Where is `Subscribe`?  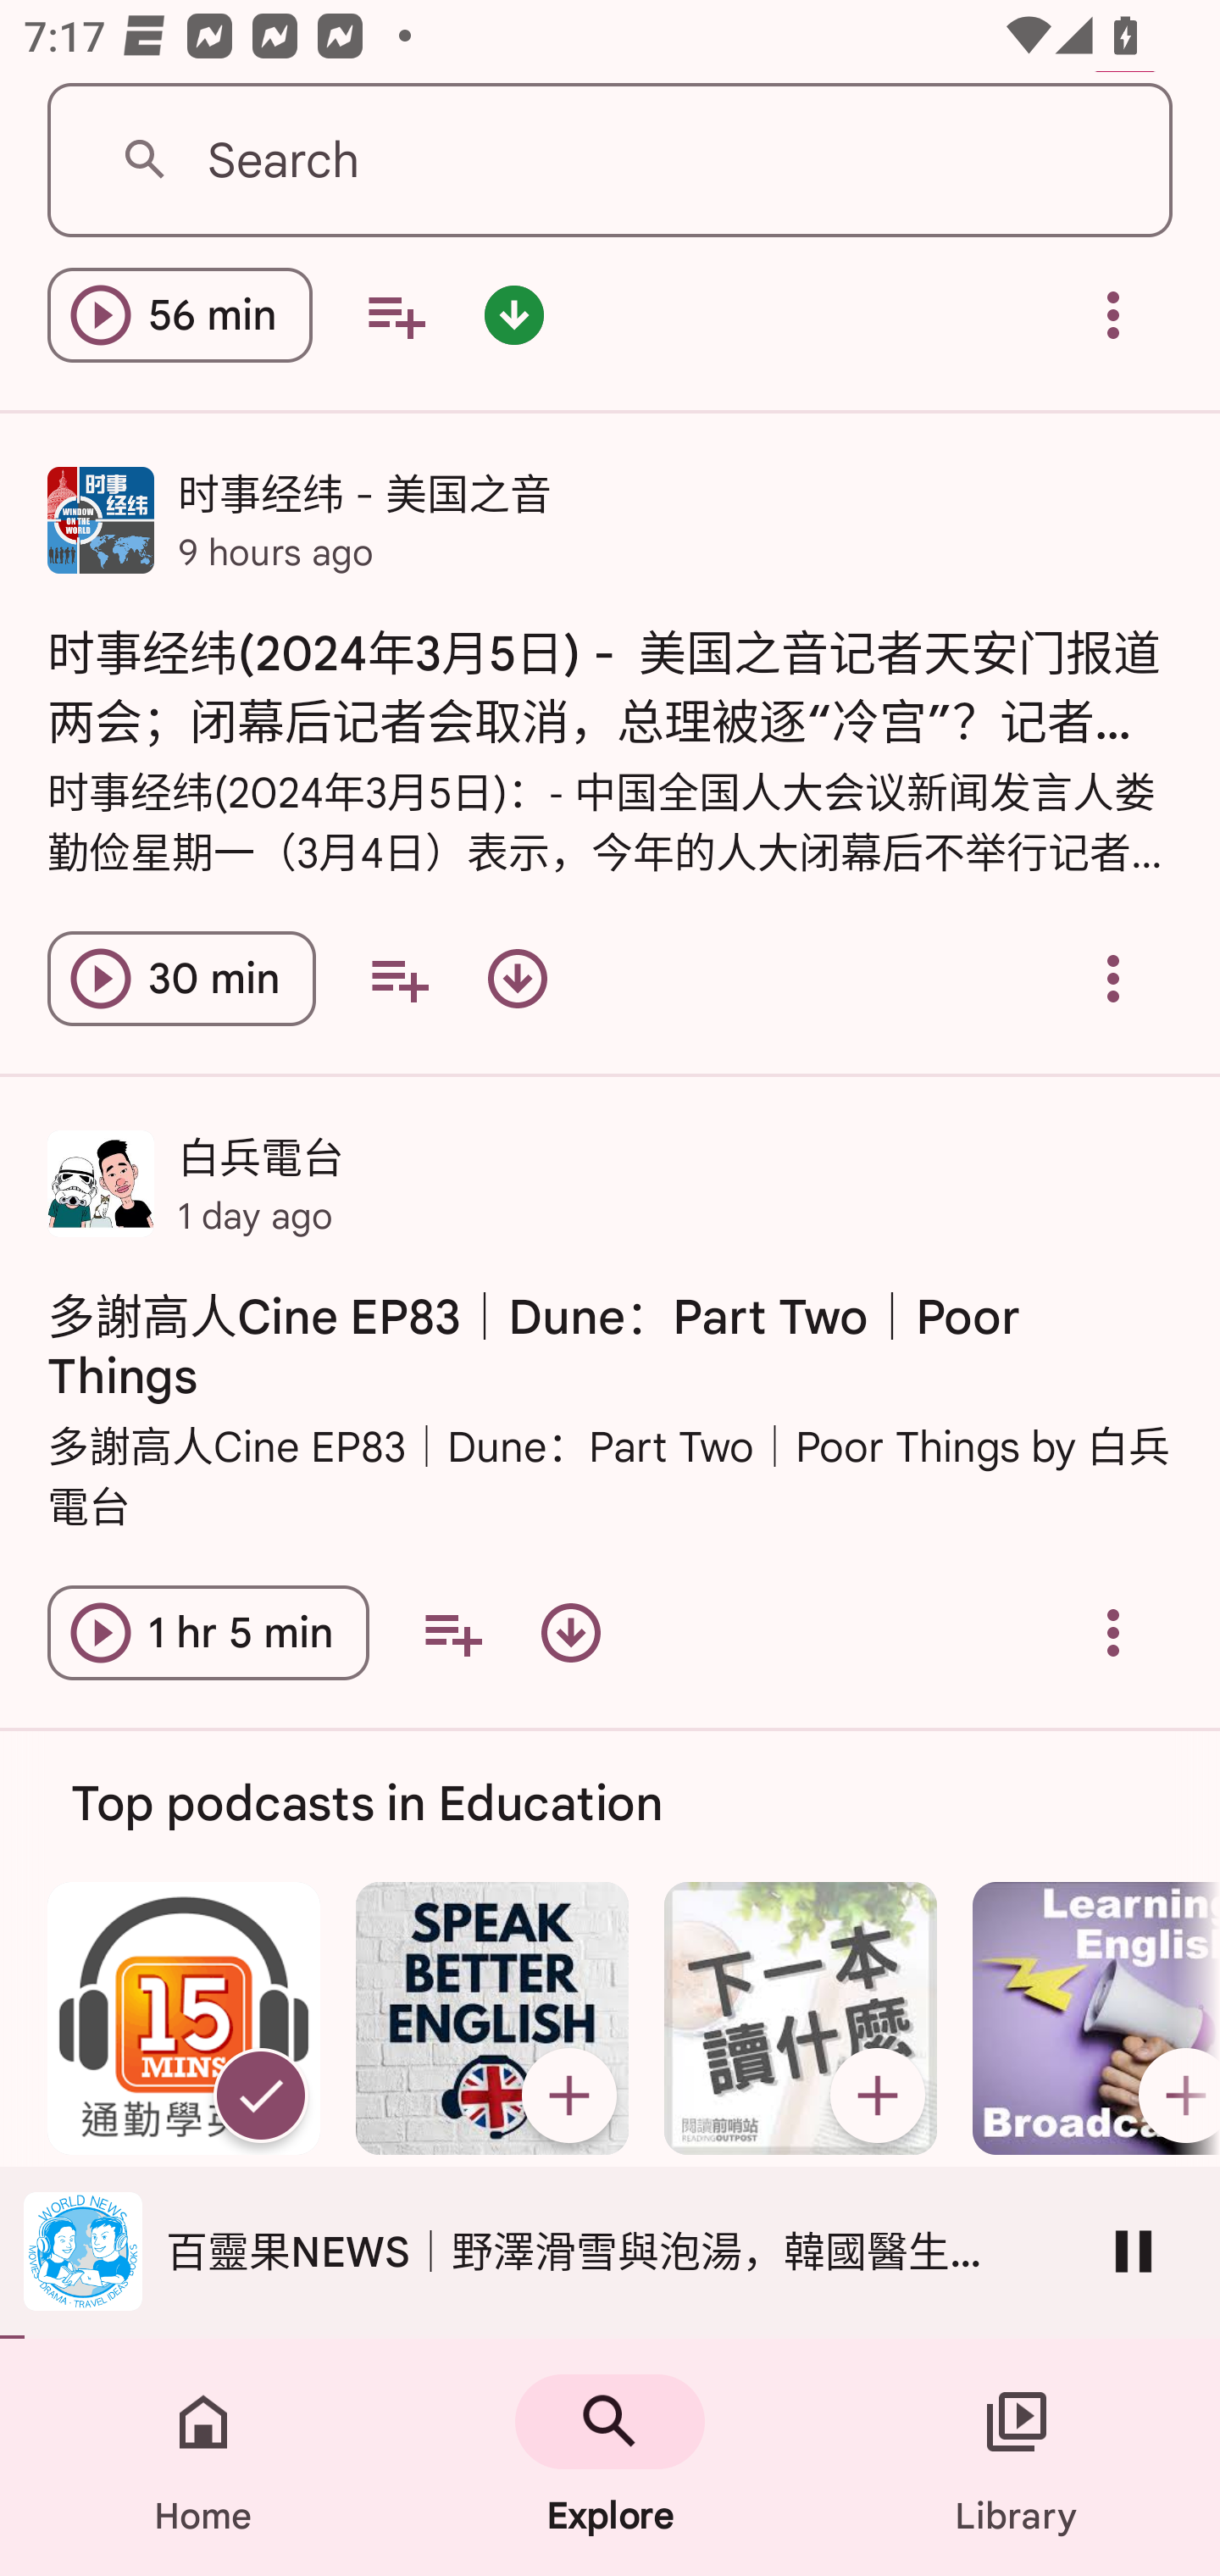
Subscribe is located at coordinates (878, 2095).